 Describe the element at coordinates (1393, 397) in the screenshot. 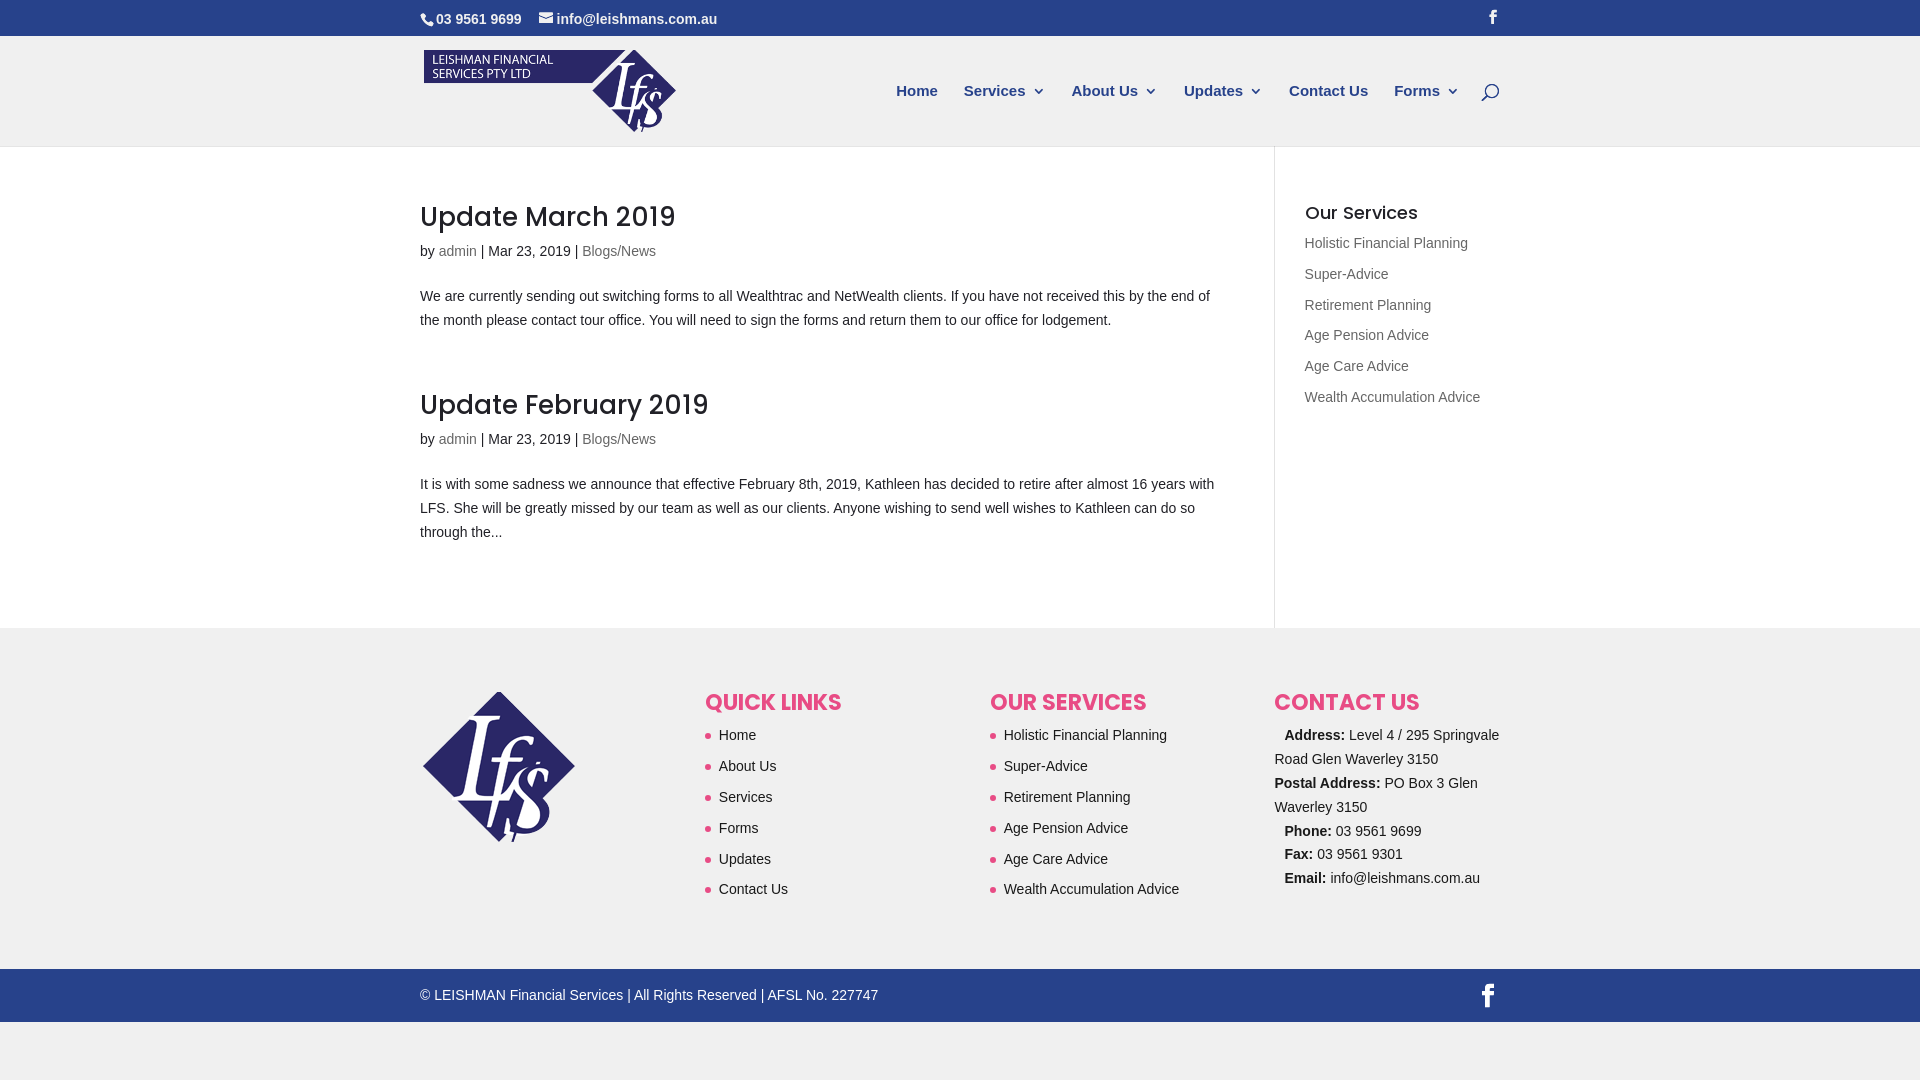

I see `Wealth Accumulation Advice` at that location.